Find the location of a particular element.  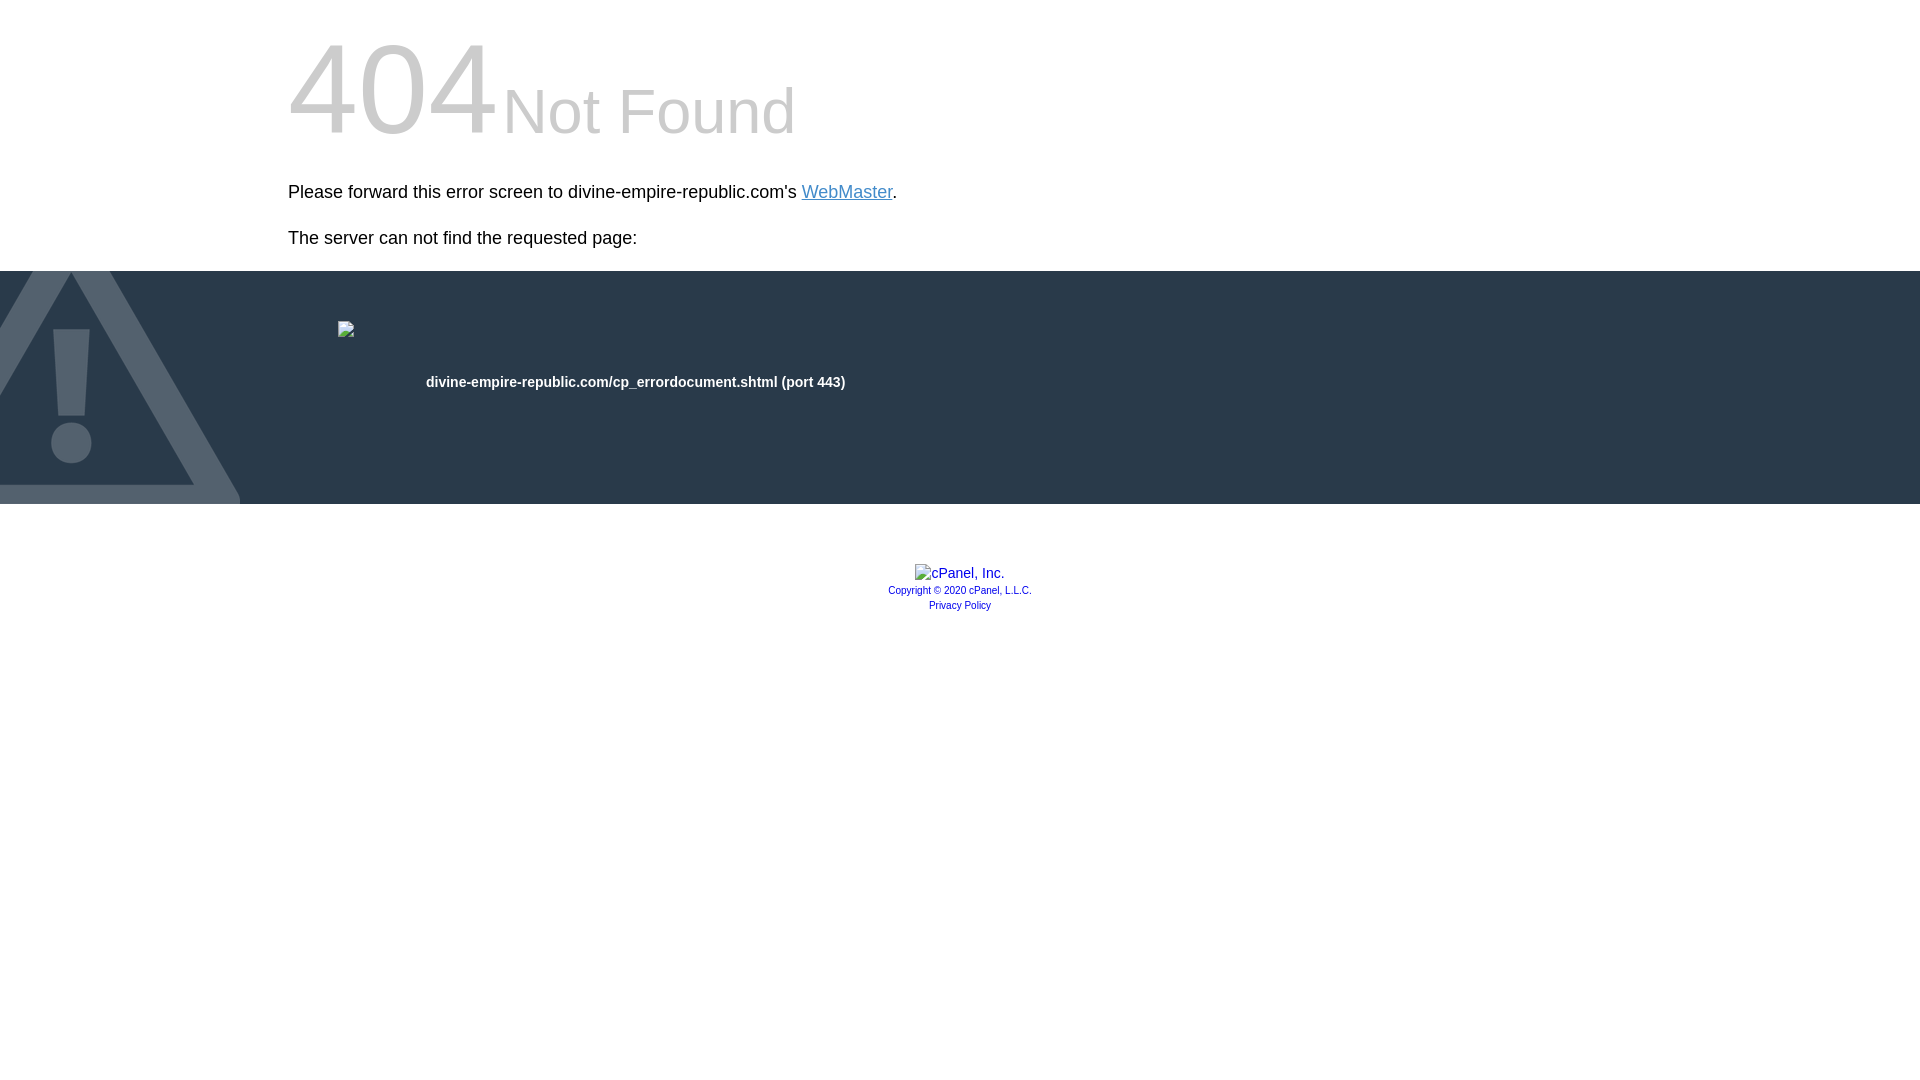

cPanel, Inc. is located at coordinates (960, 590).